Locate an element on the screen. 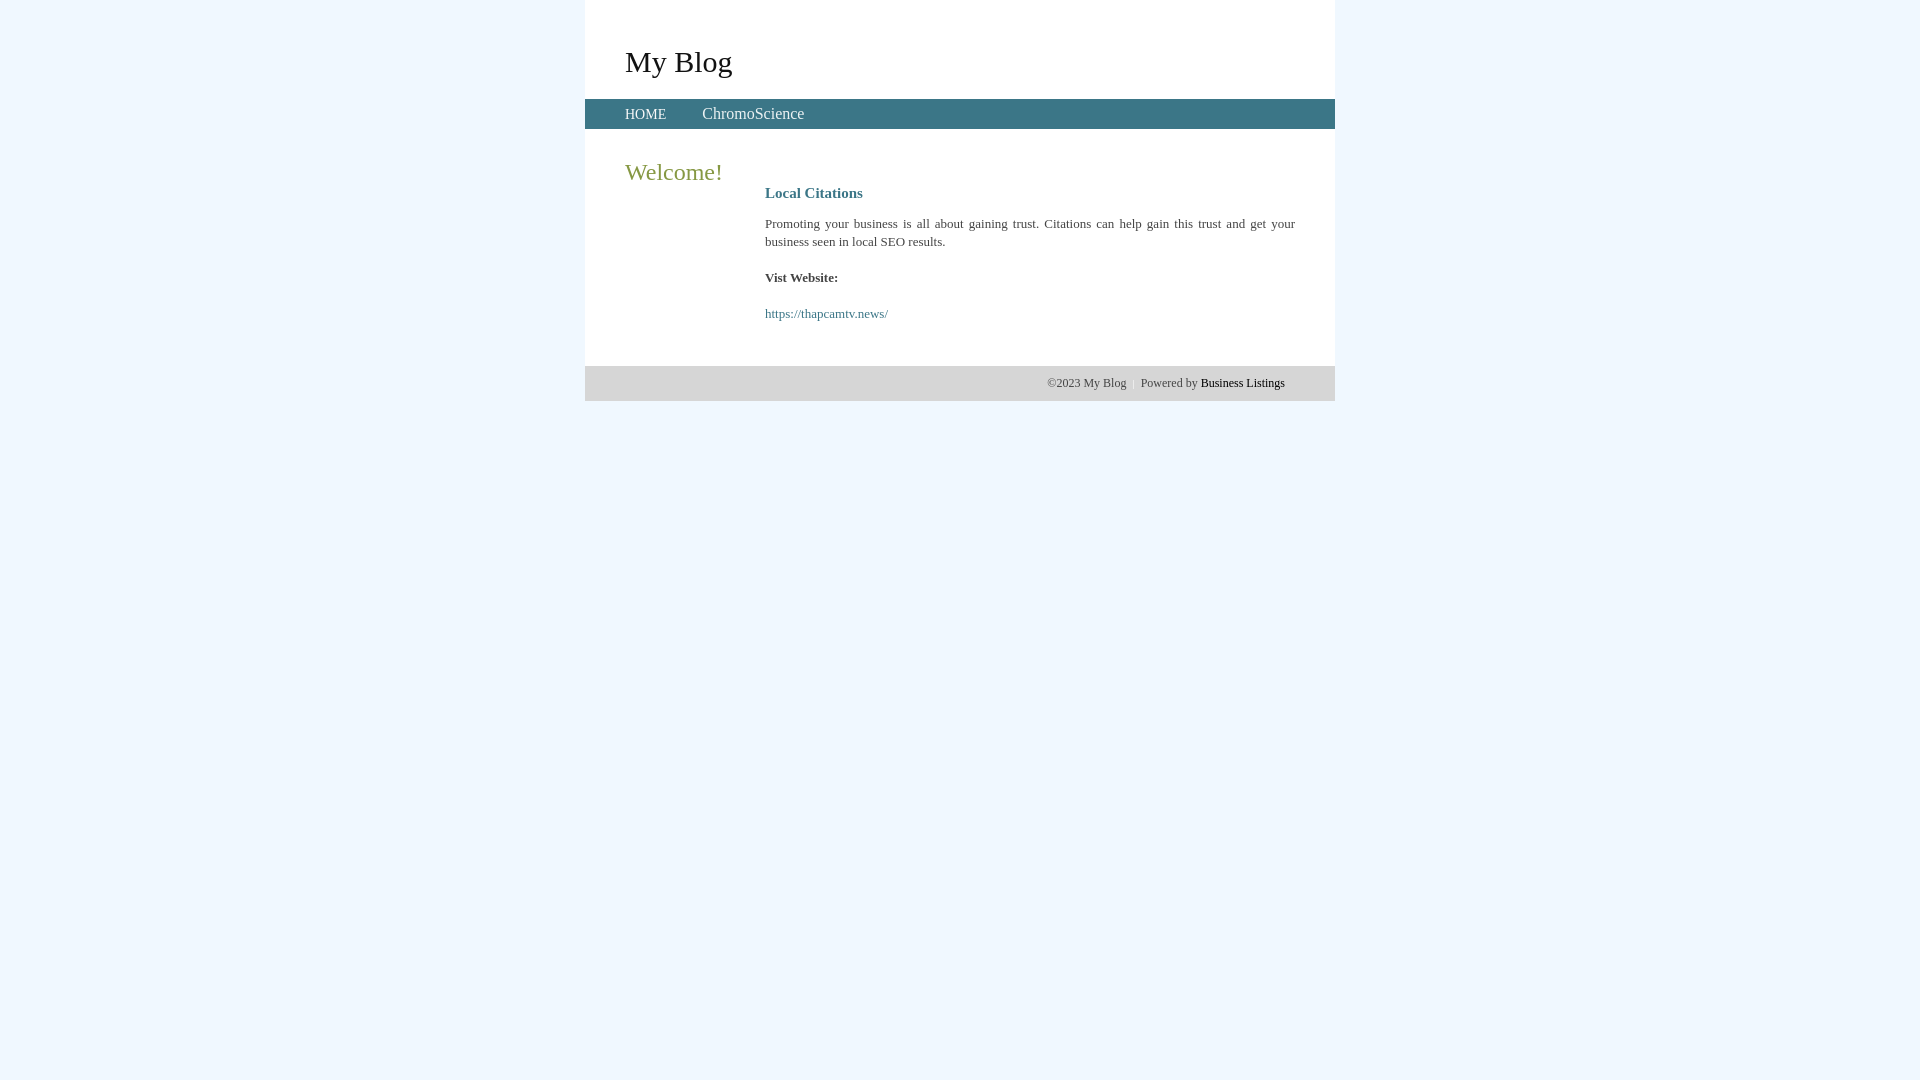 The width and height of the screenshot is (1920, 1080). My Blog is located at coordinates (679, 61).